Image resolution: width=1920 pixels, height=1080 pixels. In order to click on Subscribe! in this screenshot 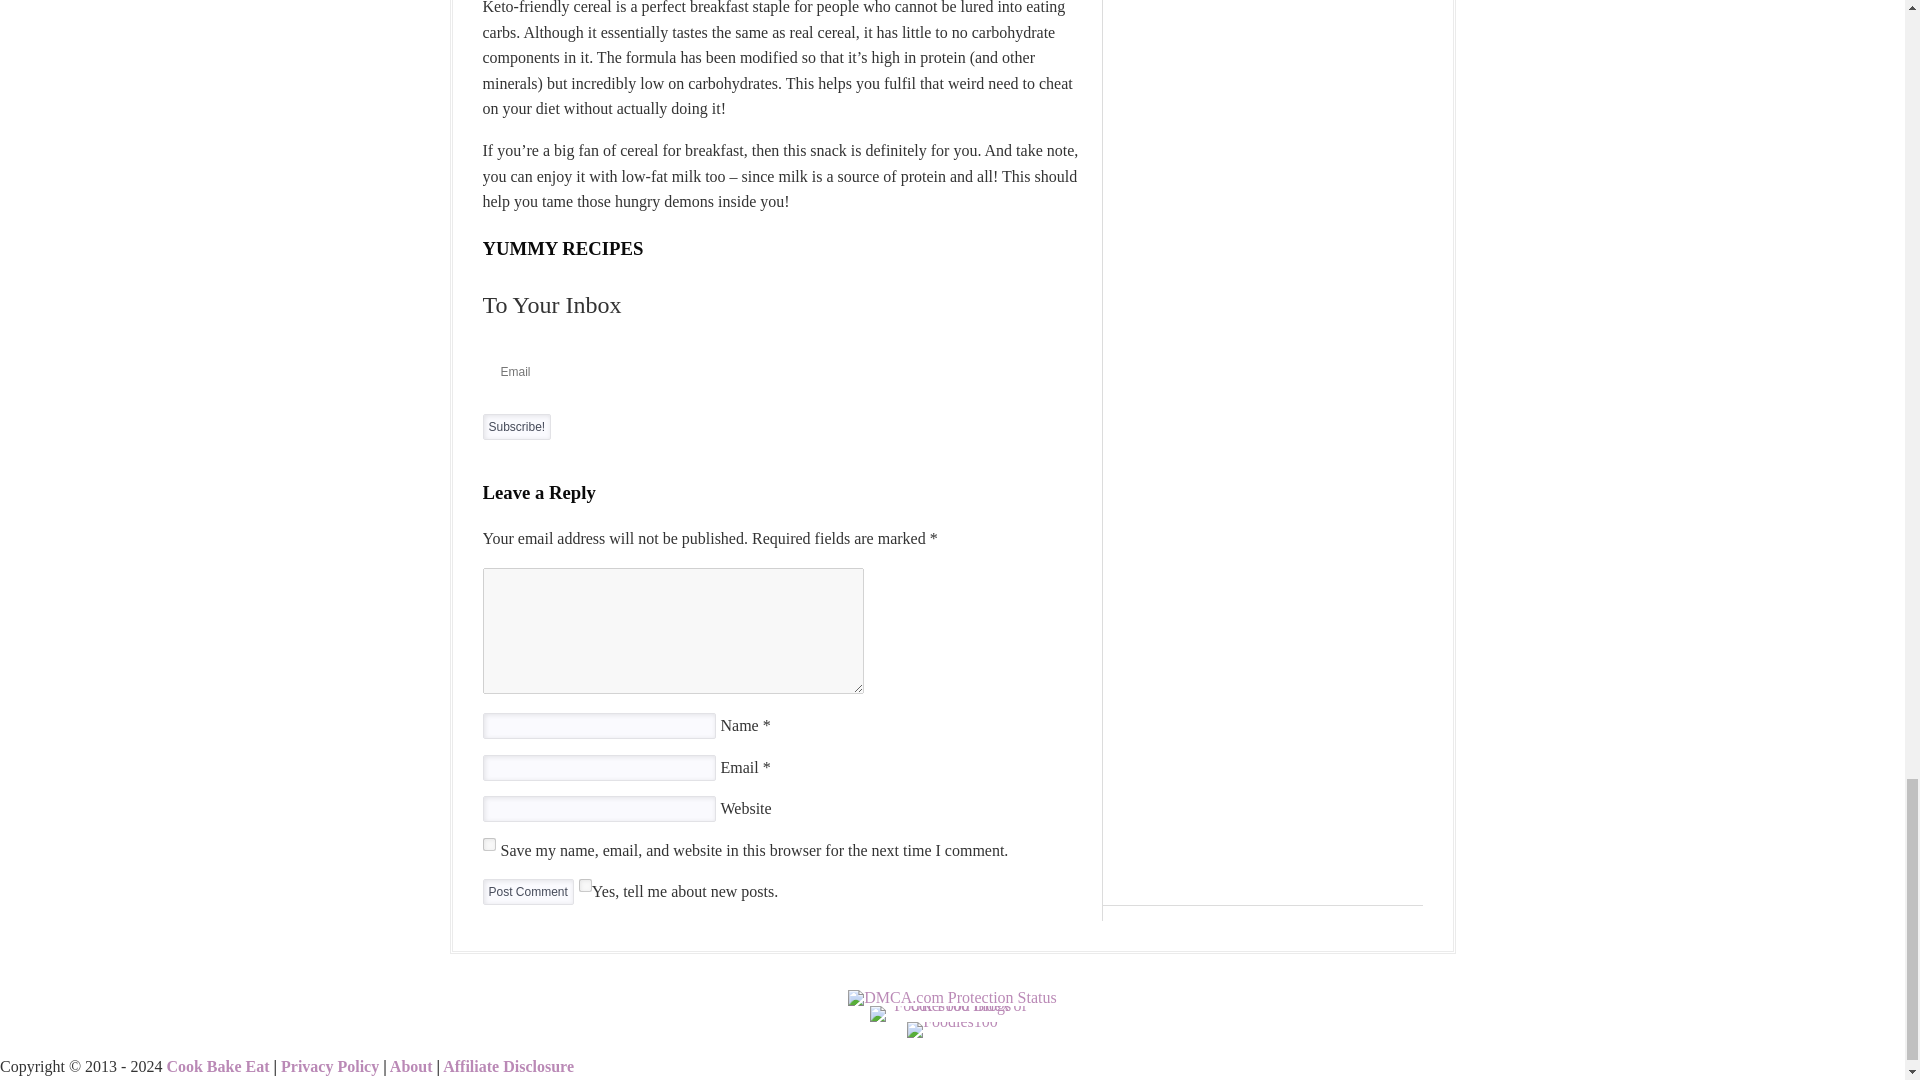, I will do `click(516, 426)`.